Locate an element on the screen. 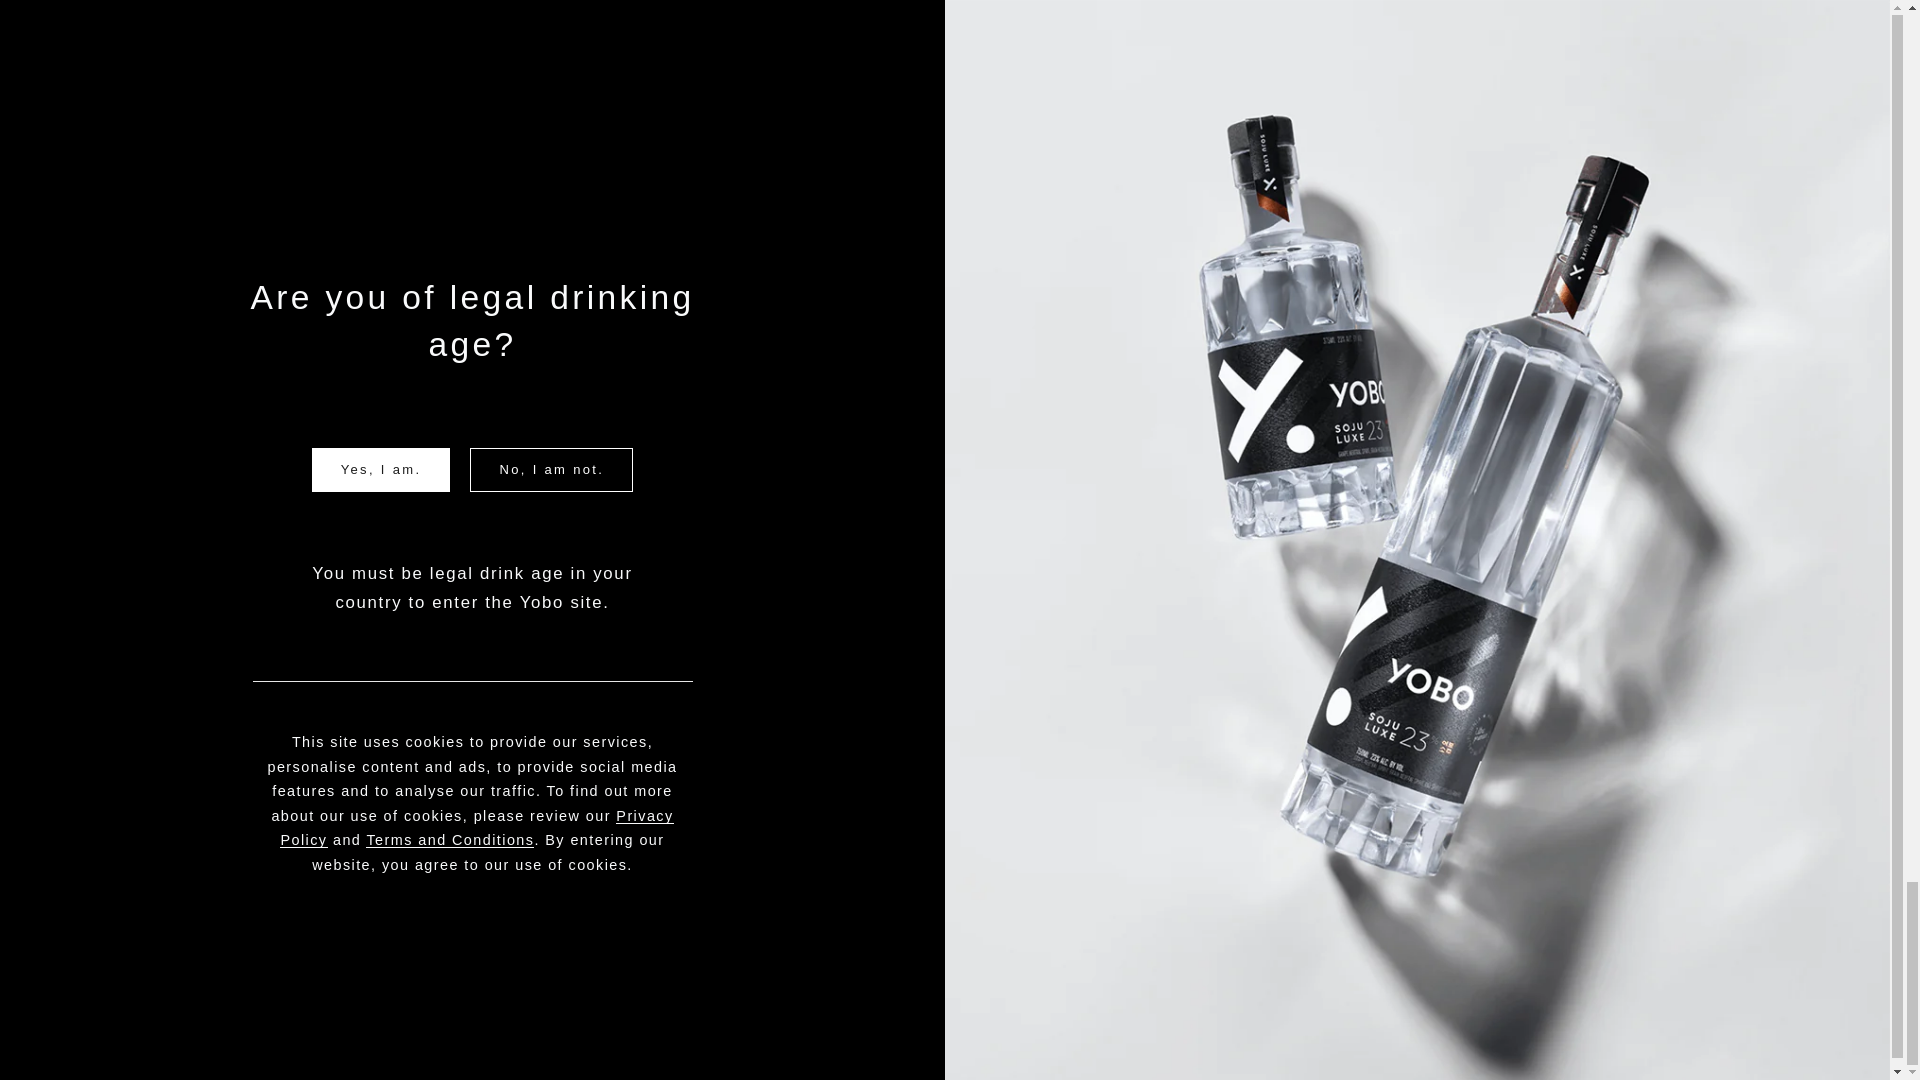 The height and width of the screenshot is (1080, 1920). KTOWN Flavored Soju is located at coordinates (862, 676).